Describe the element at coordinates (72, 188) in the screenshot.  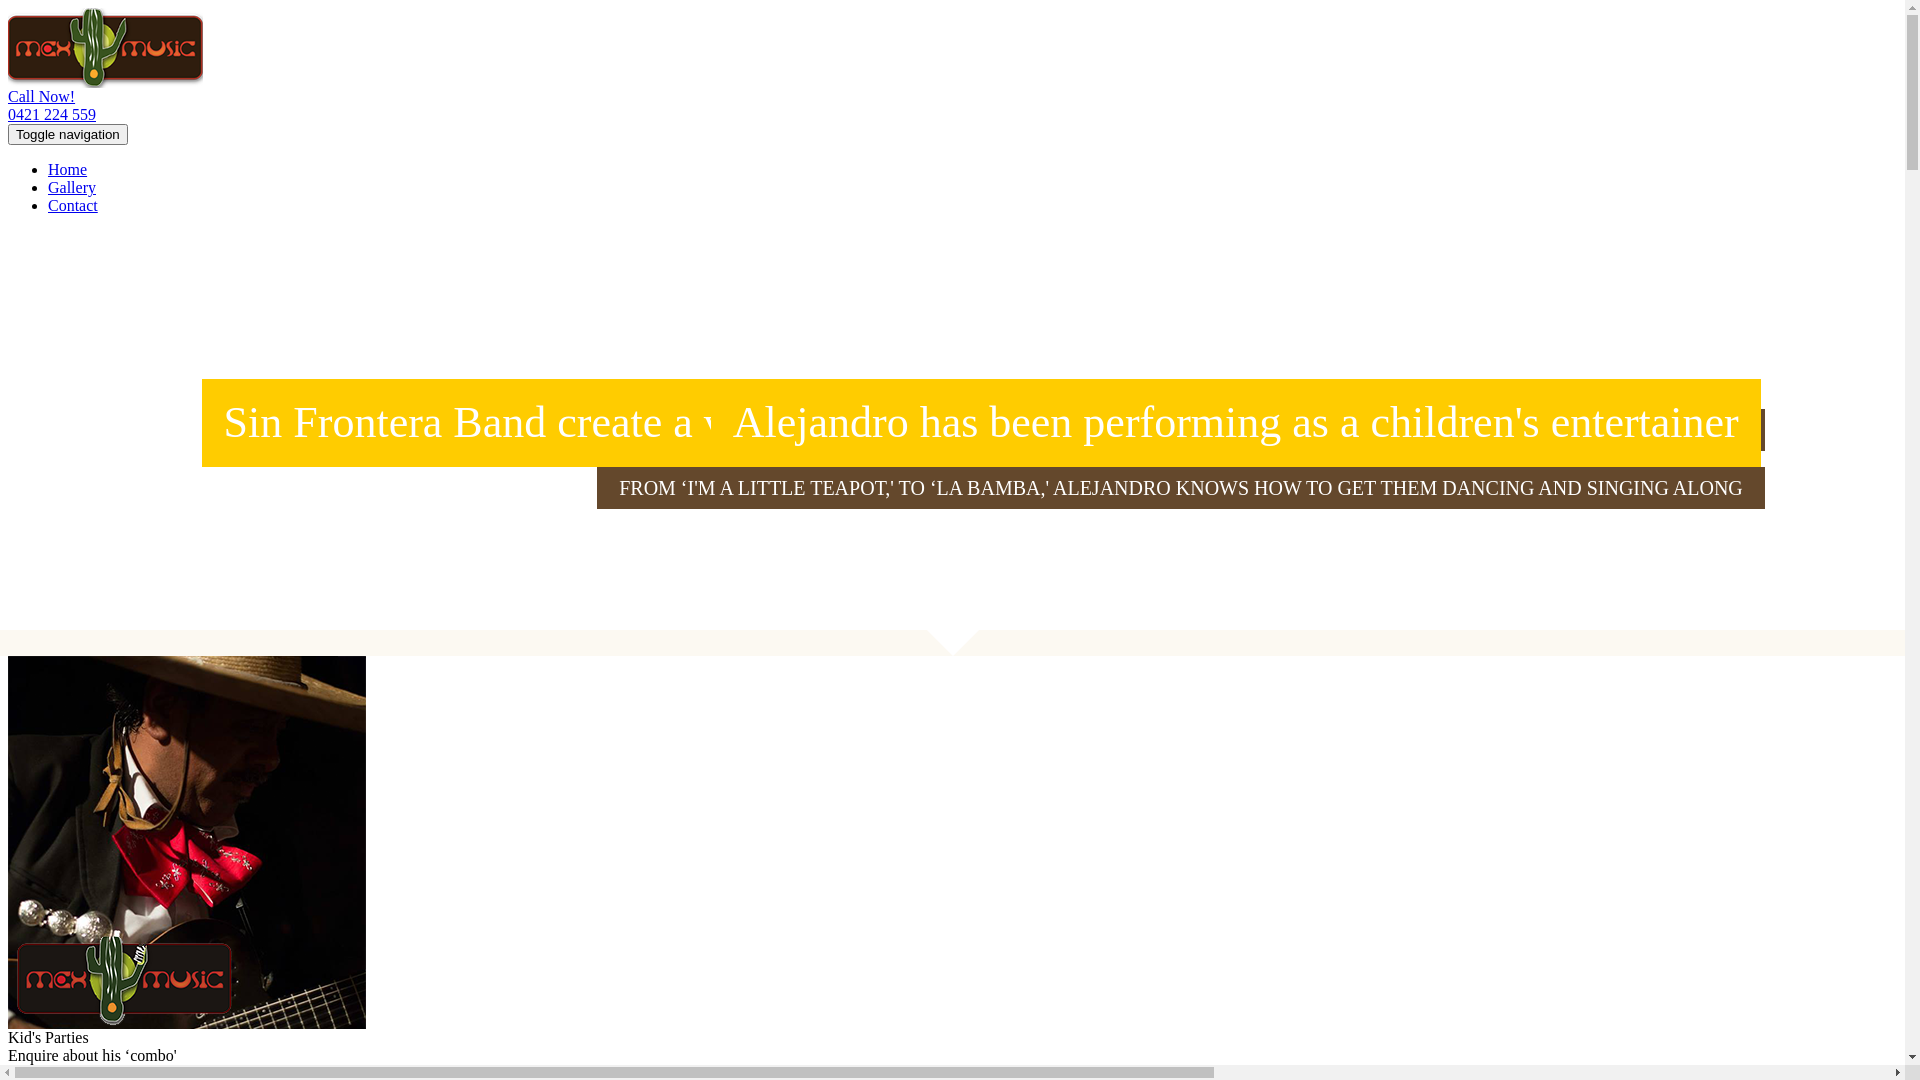
I see `Gallery` at that location.